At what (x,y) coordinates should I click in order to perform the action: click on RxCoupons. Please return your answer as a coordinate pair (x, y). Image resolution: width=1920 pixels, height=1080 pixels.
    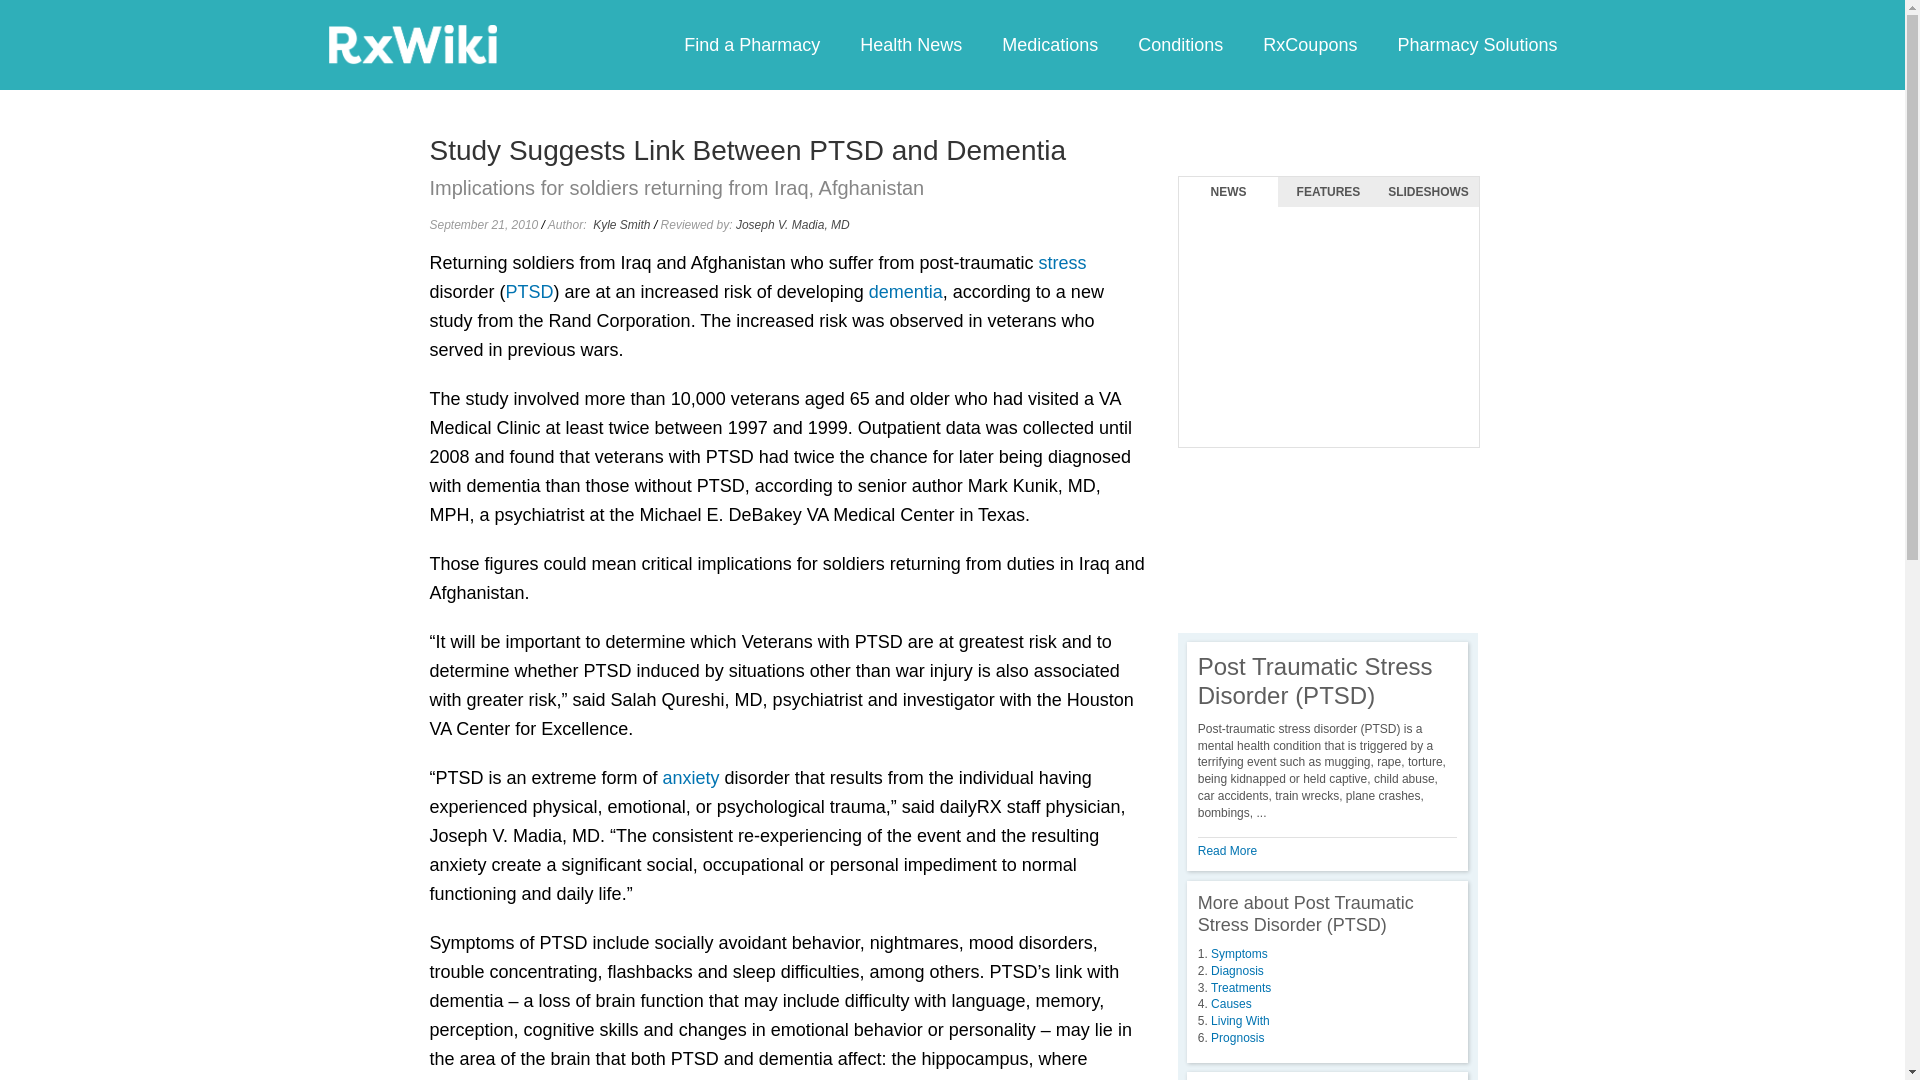
    Looking at the image, I should click on (1309, 44).